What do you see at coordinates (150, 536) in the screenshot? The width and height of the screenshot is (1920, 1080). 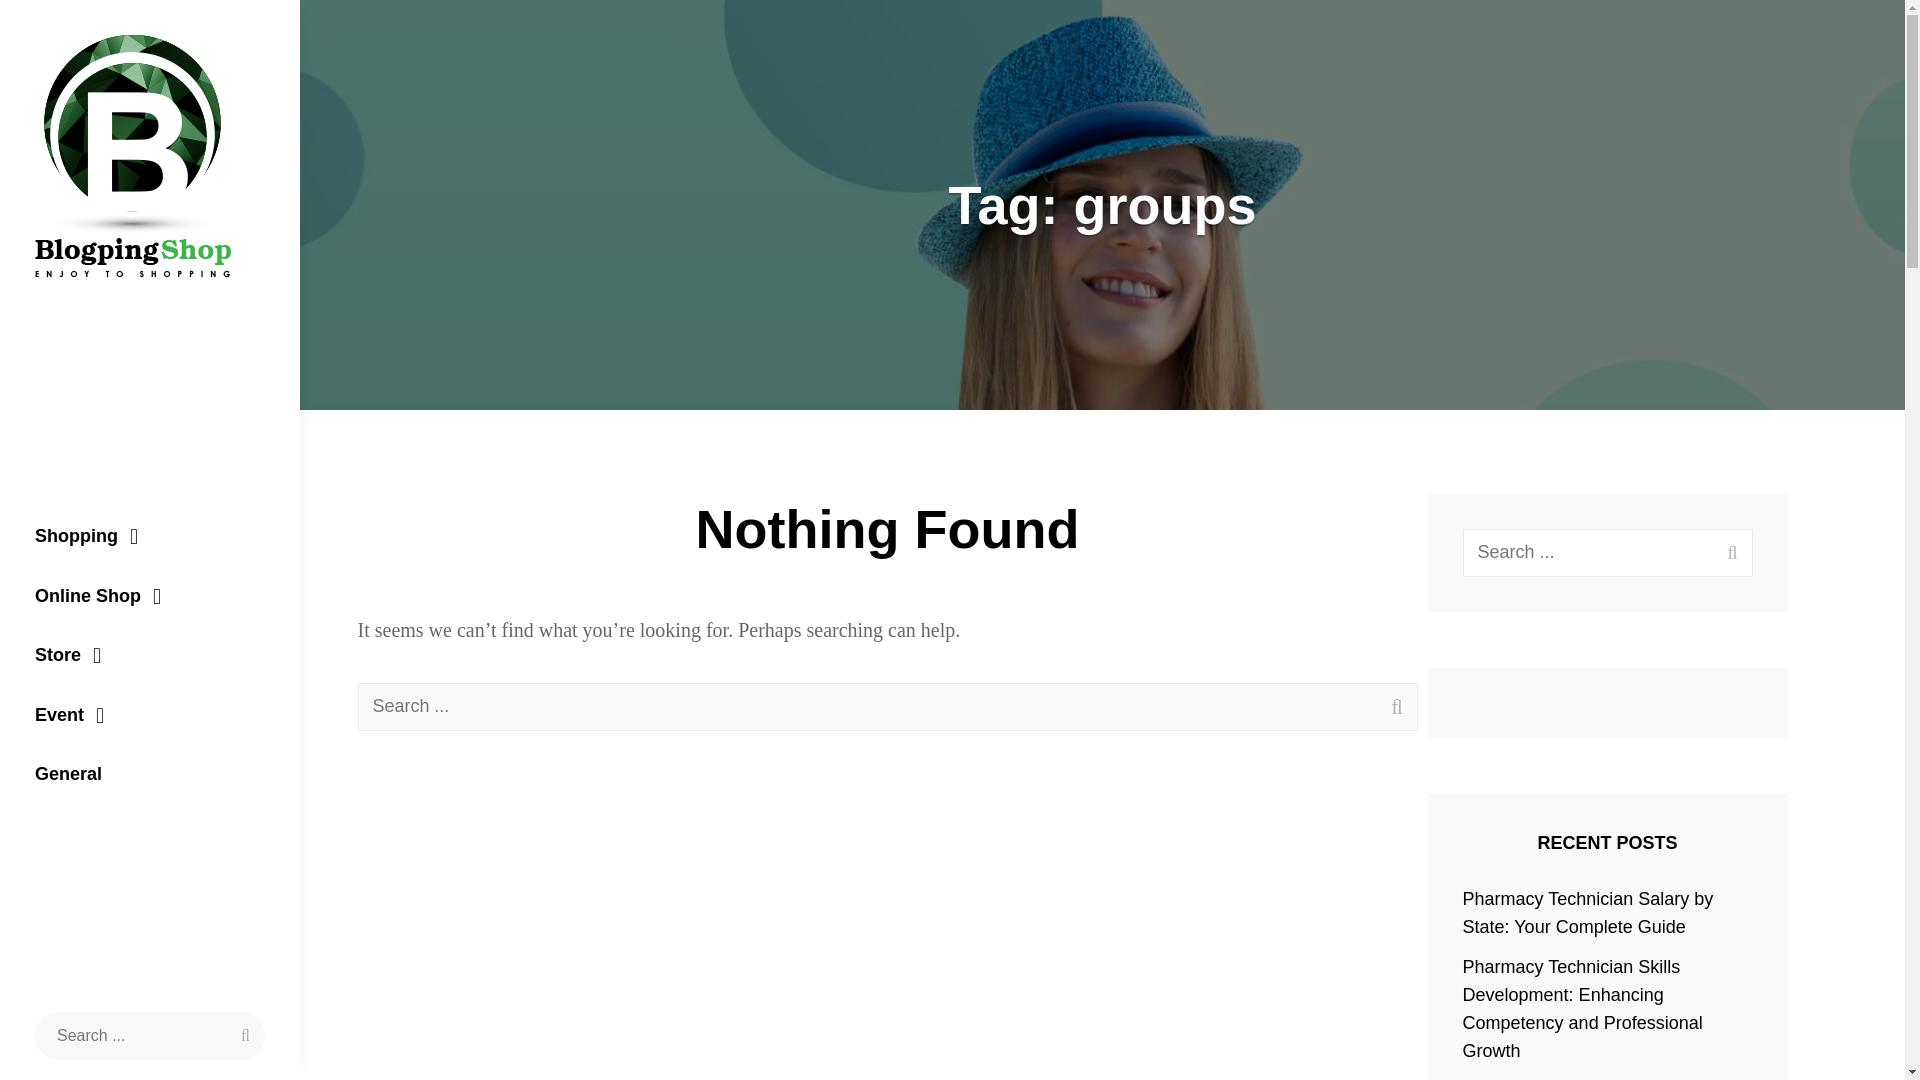 I see `Shopping` at bounding box center [150, 536].